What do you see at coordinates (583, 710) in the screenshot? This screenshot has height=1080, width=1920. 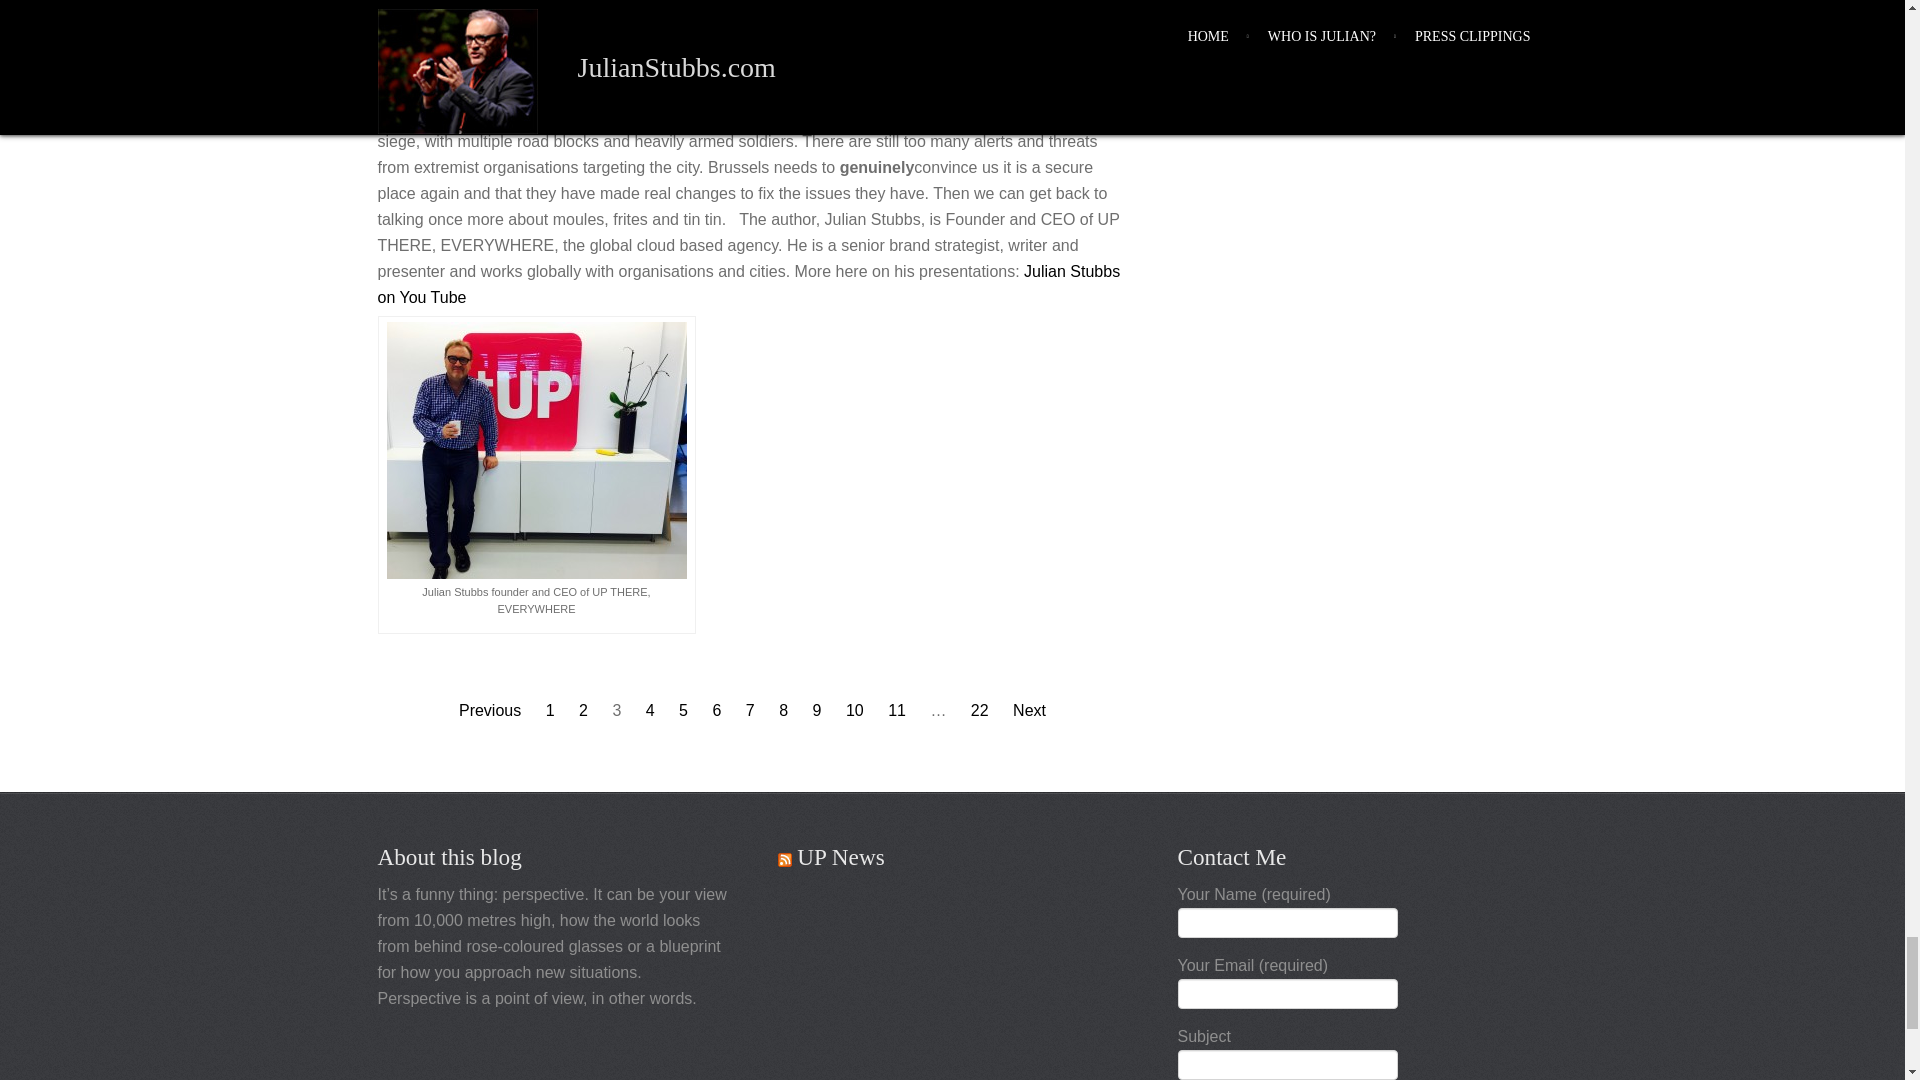 I see `2` at bounding box center [583, 710].